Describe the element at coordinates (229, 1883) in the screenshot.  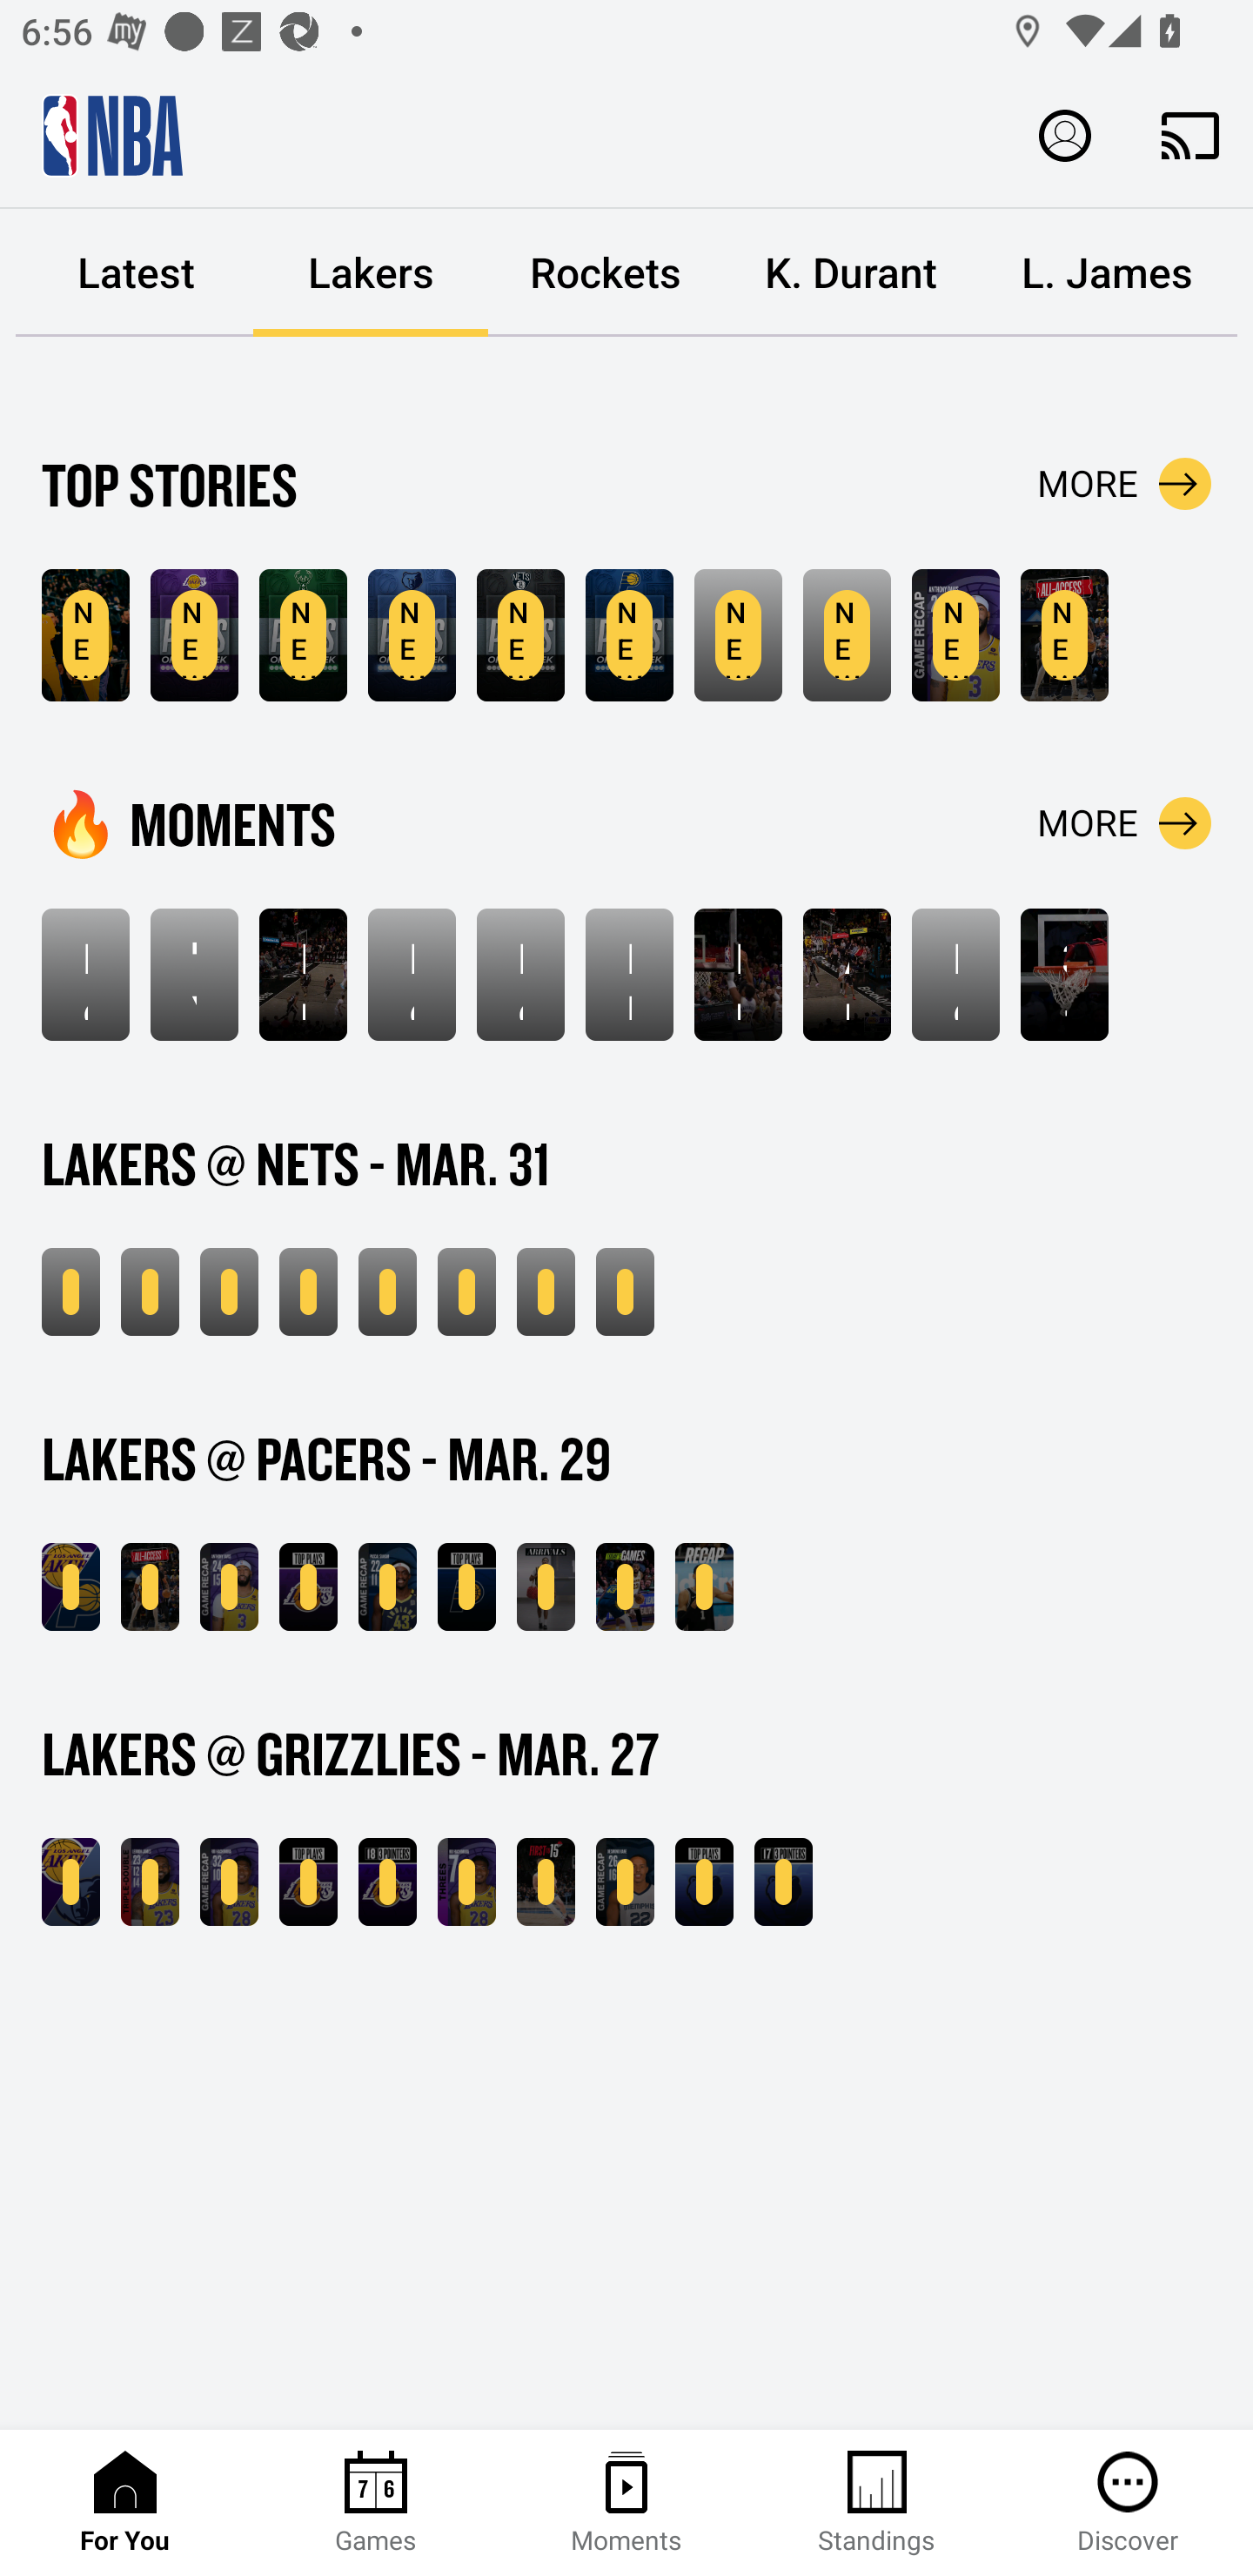
I see `NEW Highlights From Rui Hachimura's 32-Point Game` at that location.